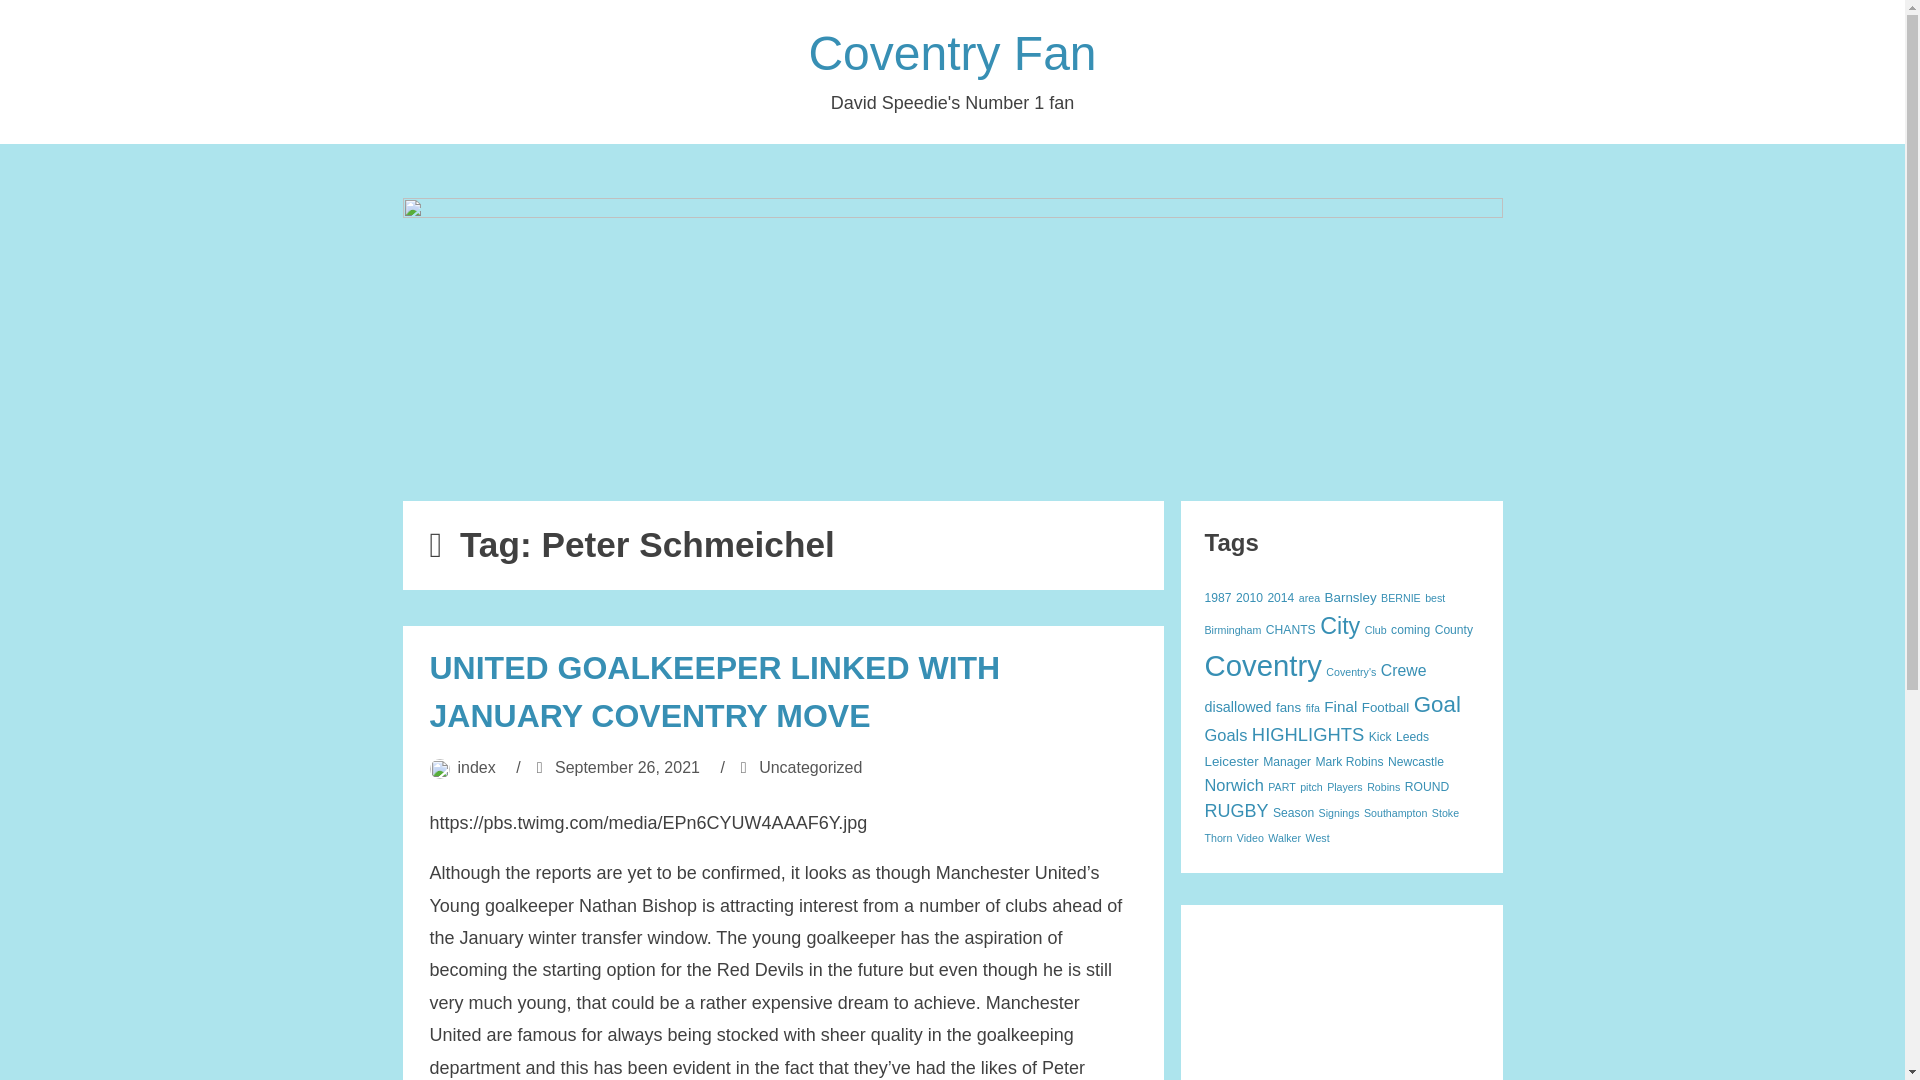 The image size is (1920, 1080). Describe the element at coordinates (1437, 704) in the screenshot. I see `Goal` at that location.